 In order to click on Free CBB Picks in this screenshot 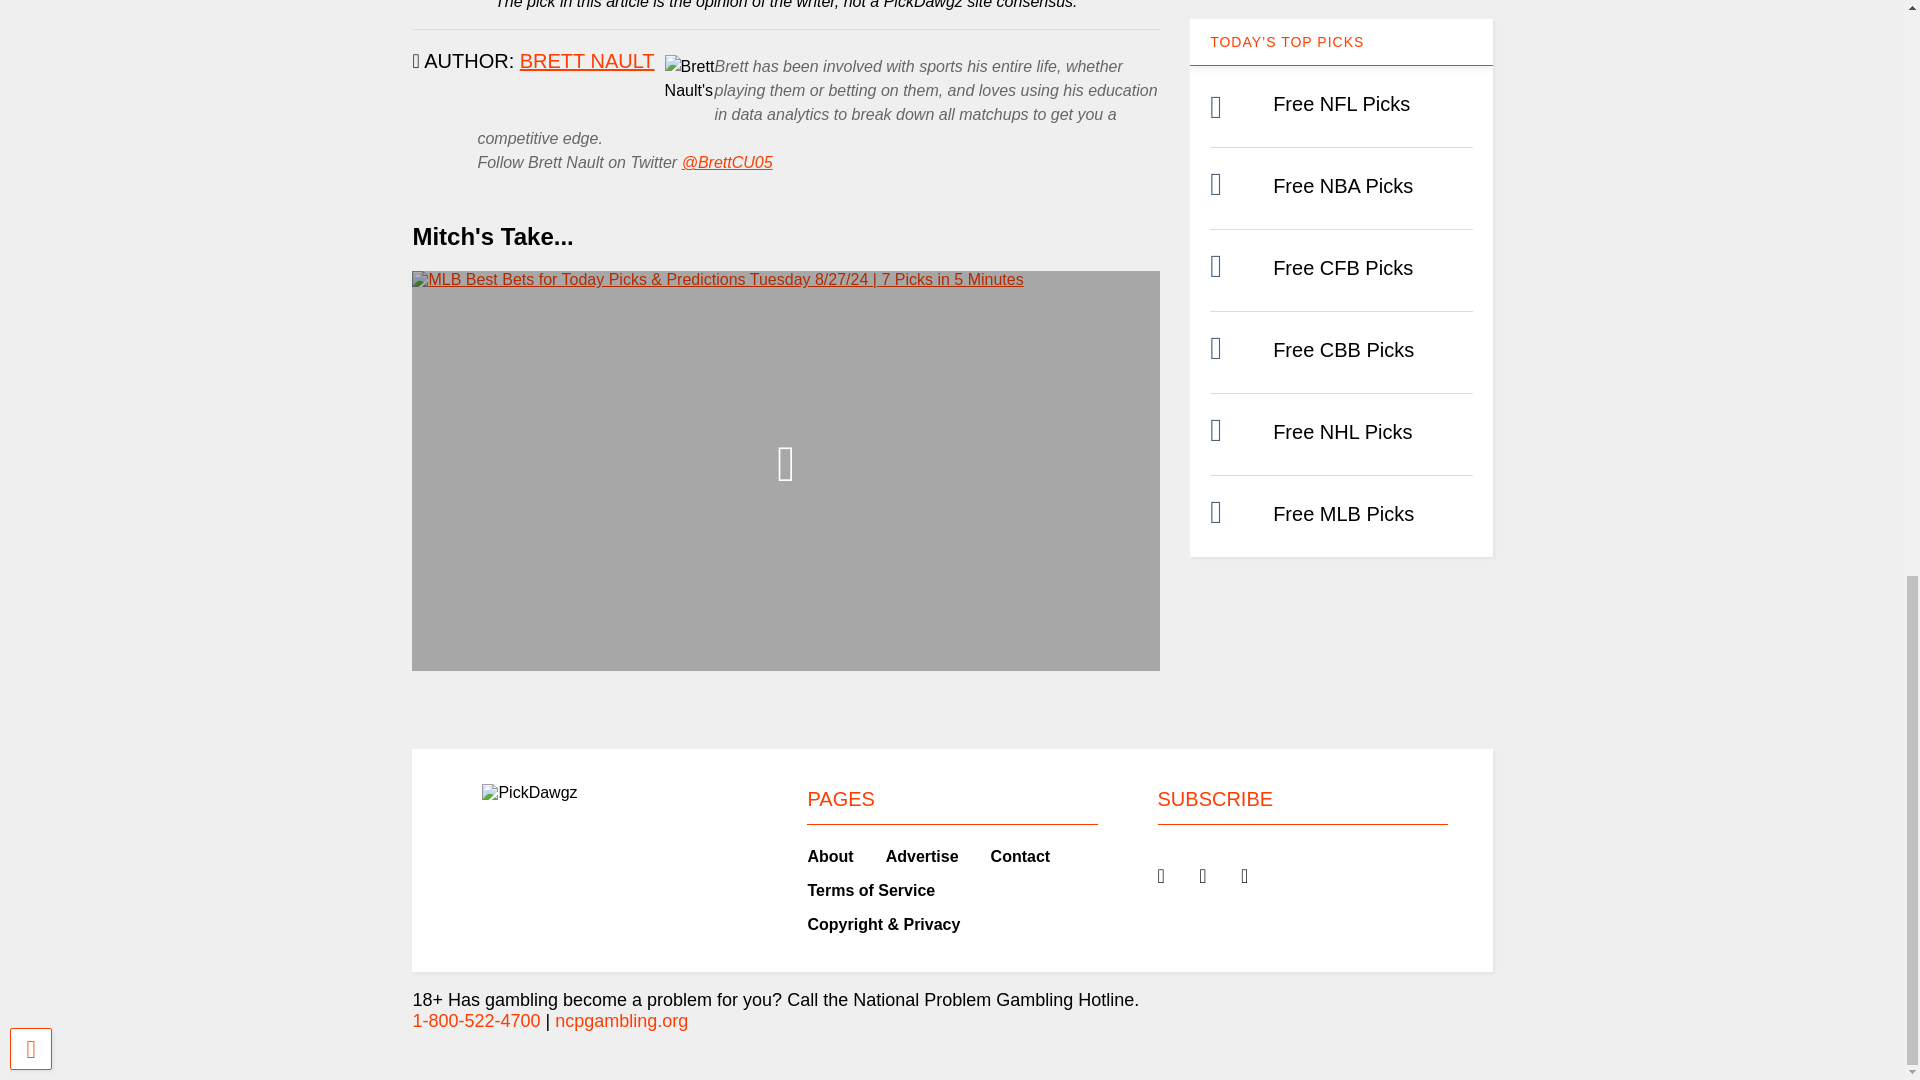, I will do `click(1342, 350)`.